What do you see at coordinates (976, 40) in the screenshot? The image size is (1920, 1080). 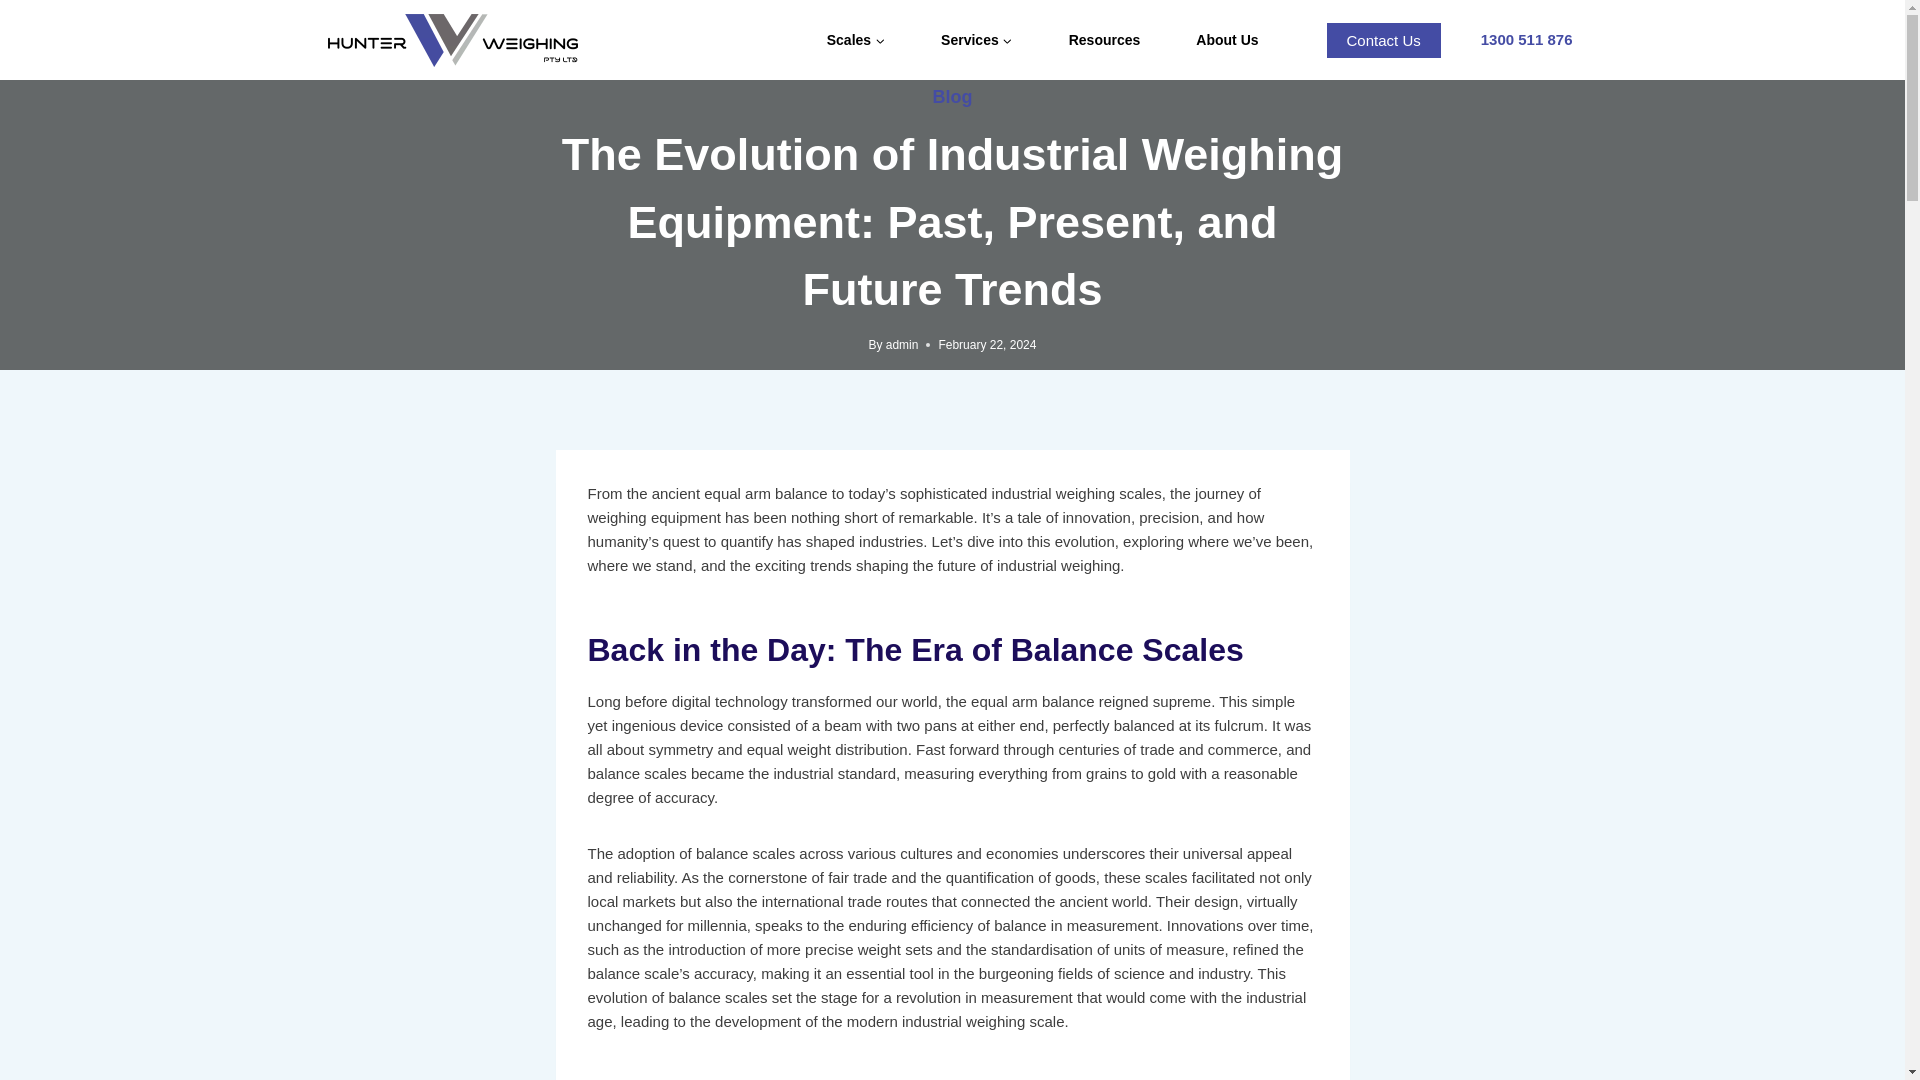 I see `Services` at bounding box center [976, 40].